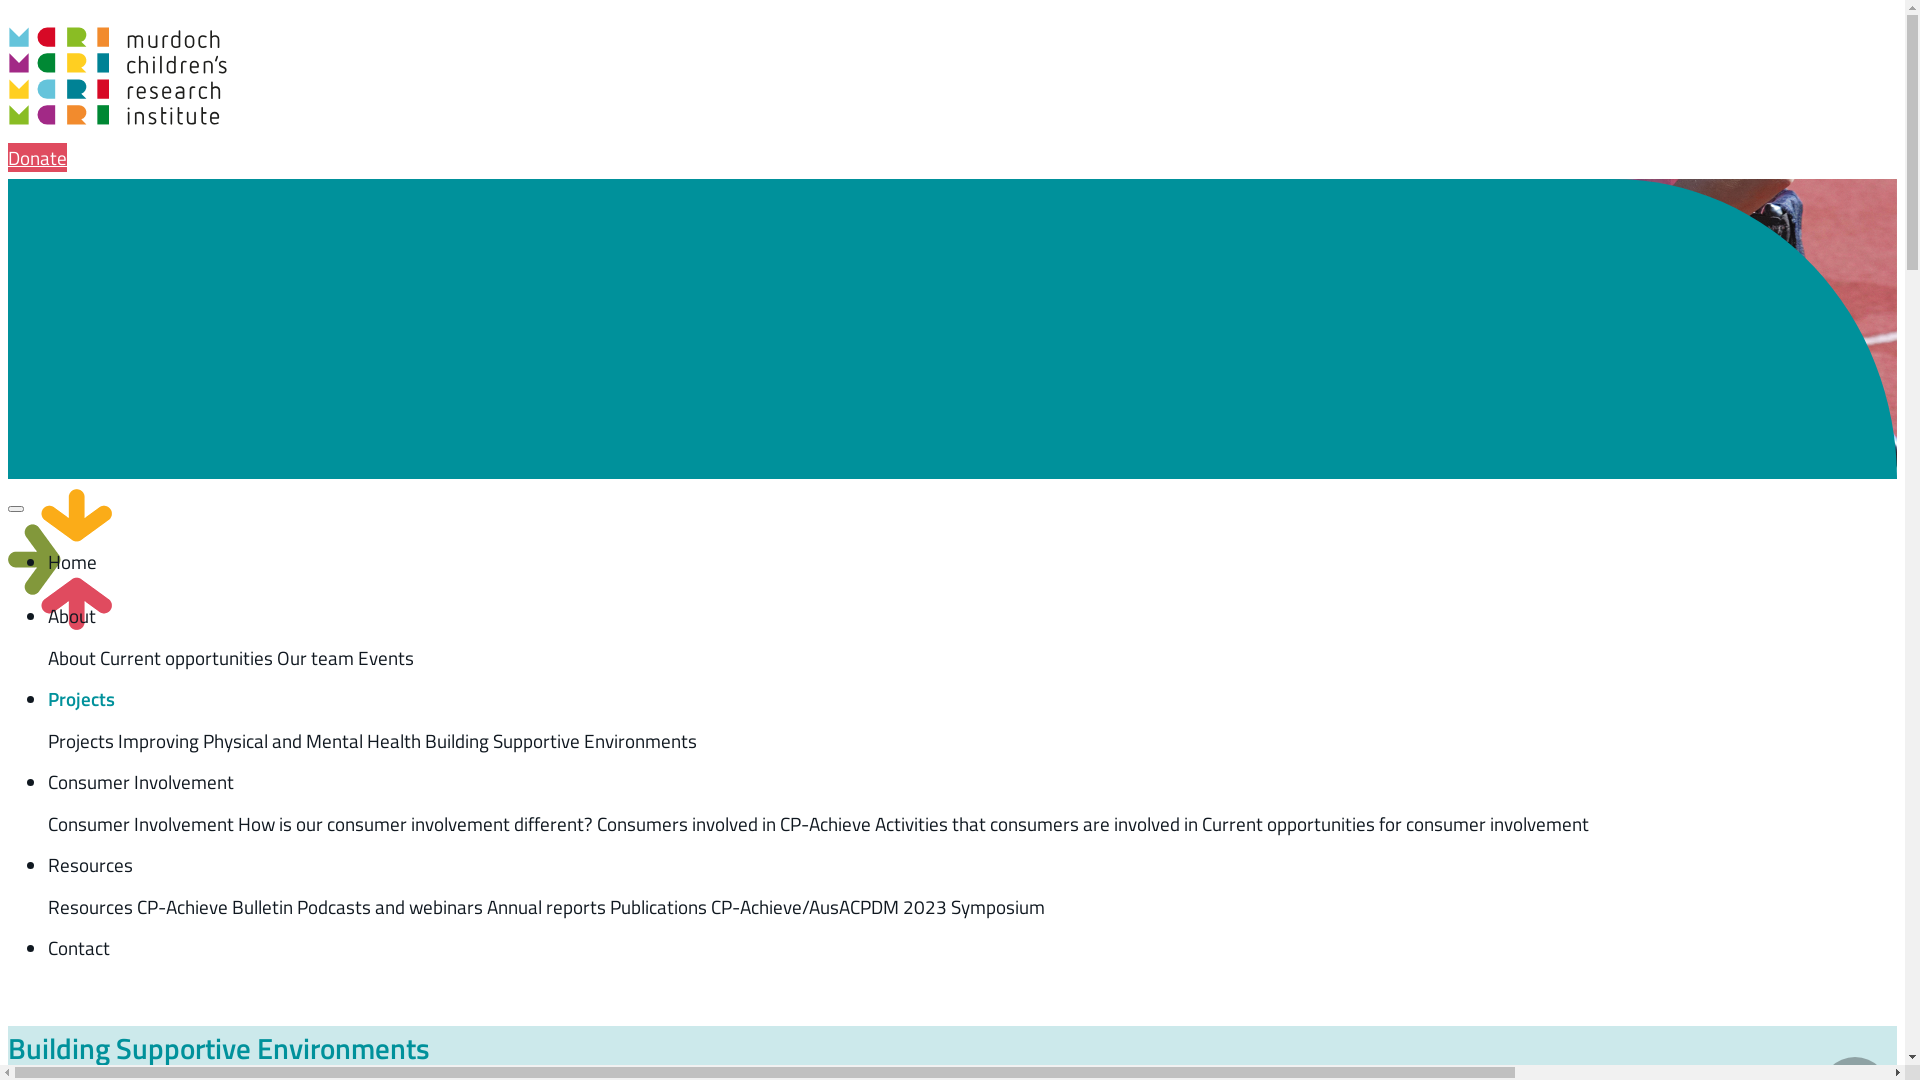 This screenshot has height=1080, width=1920. What do you see at coordinates (81, 740) in the screenshot?
I see `Projects` at bounding box center [81, 740].